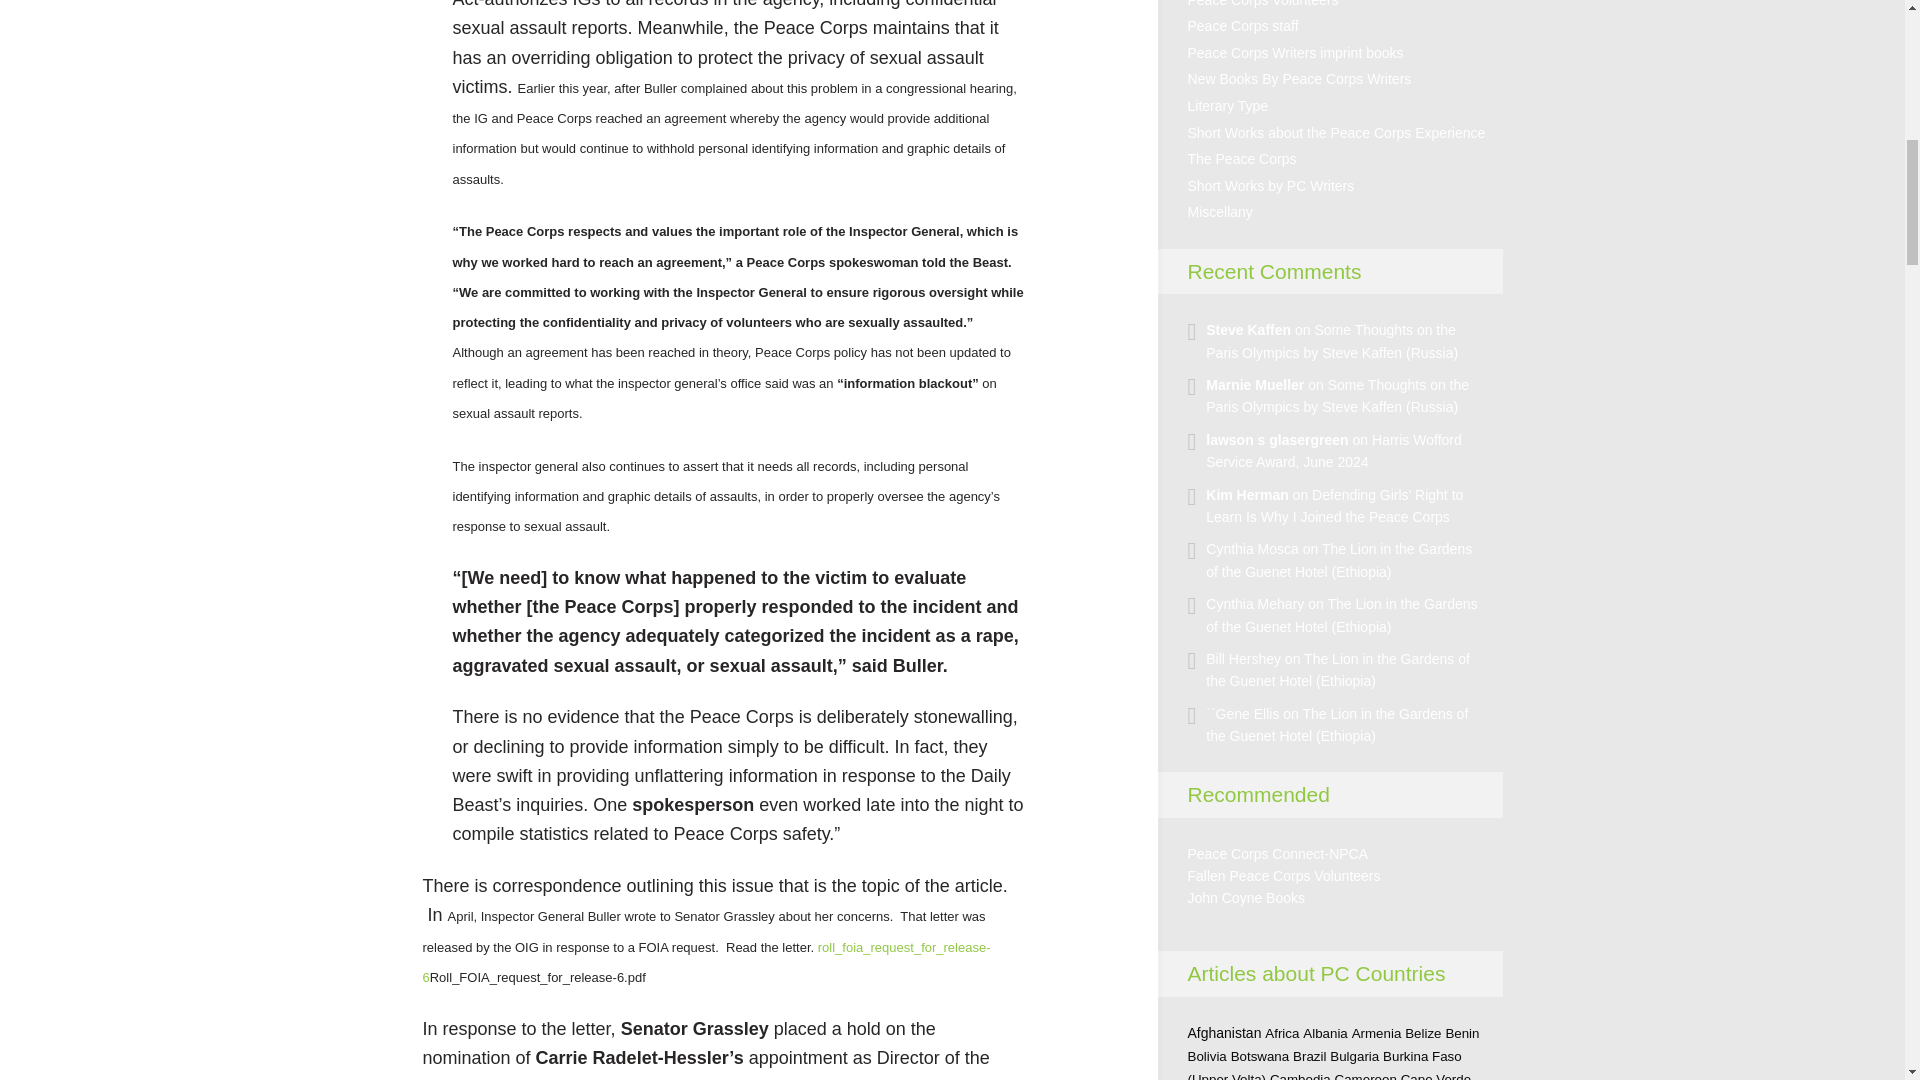 The height and width of the screenshot is (1080, 1920). I want to click on 6 topics, so click(1354, 1056).